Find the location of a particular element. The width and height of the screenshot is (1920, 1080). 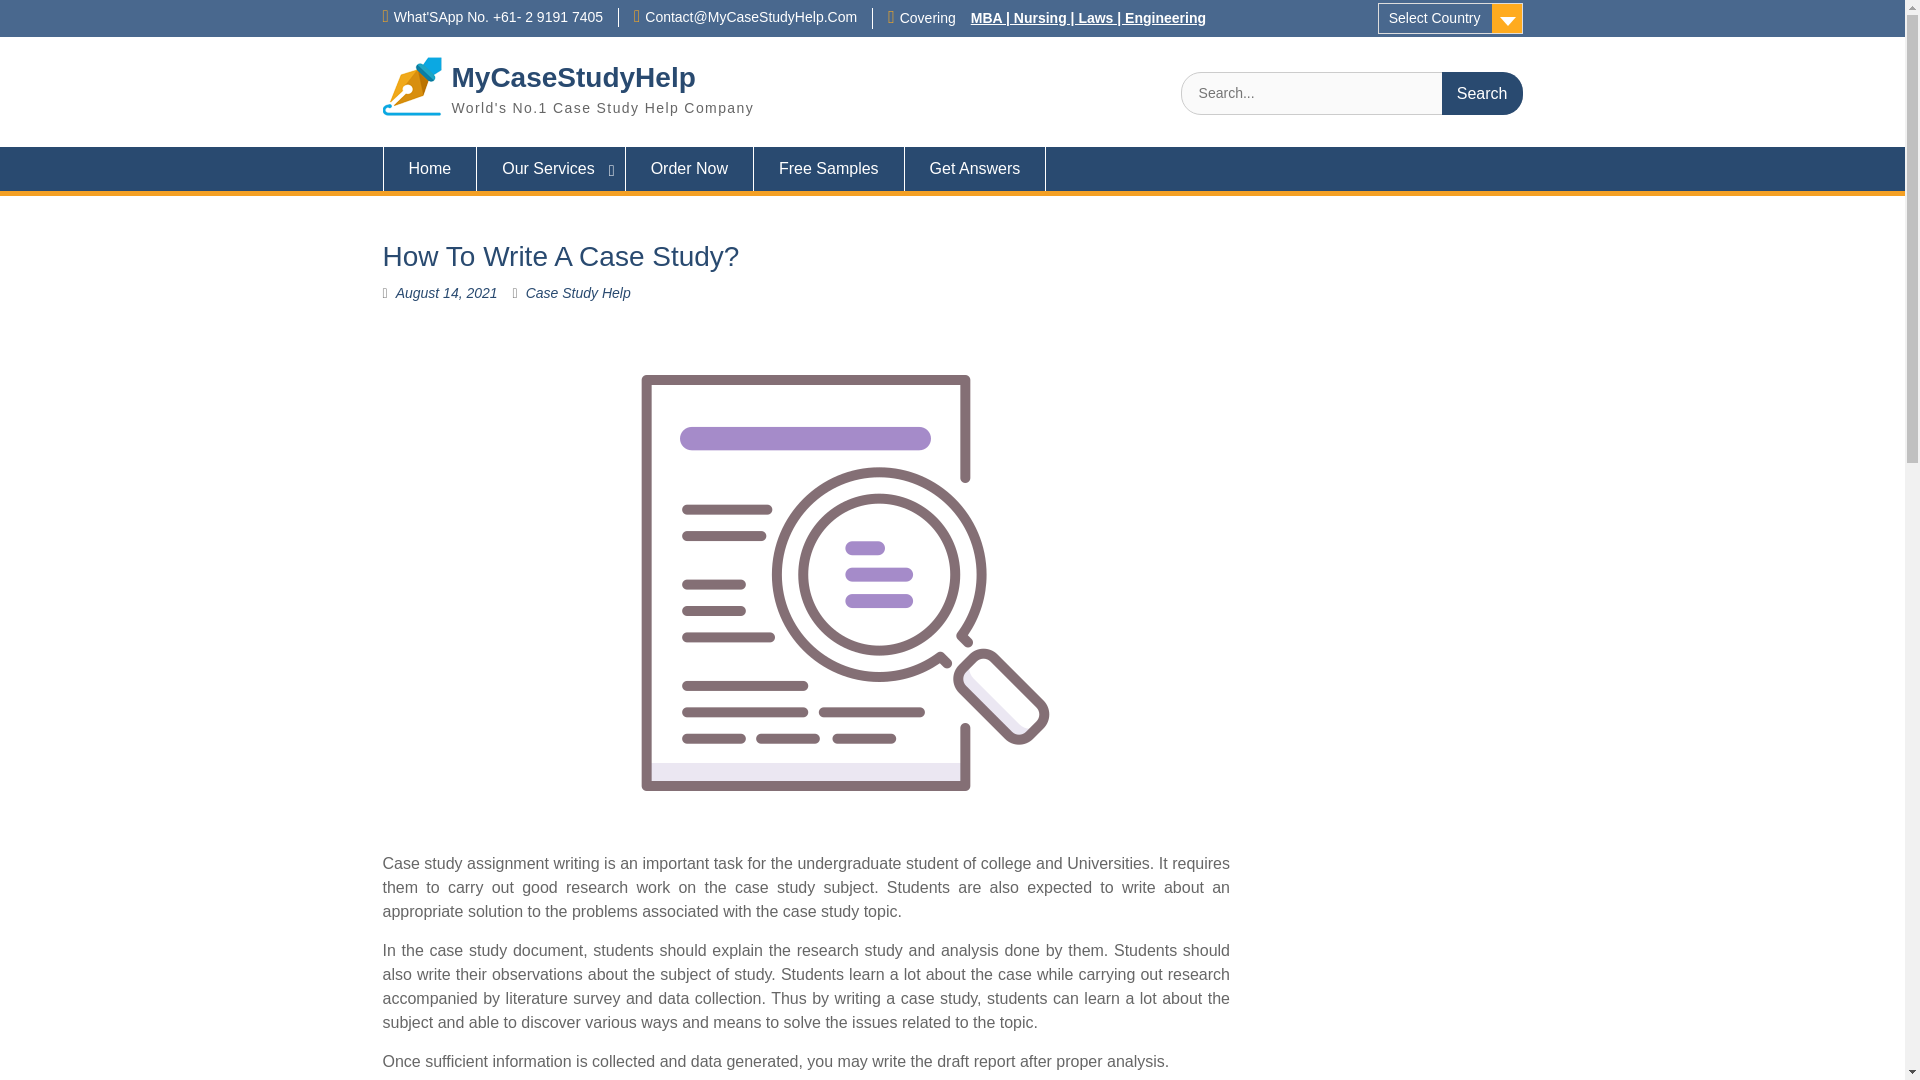

Order Now is located at coordinates (690, 168).